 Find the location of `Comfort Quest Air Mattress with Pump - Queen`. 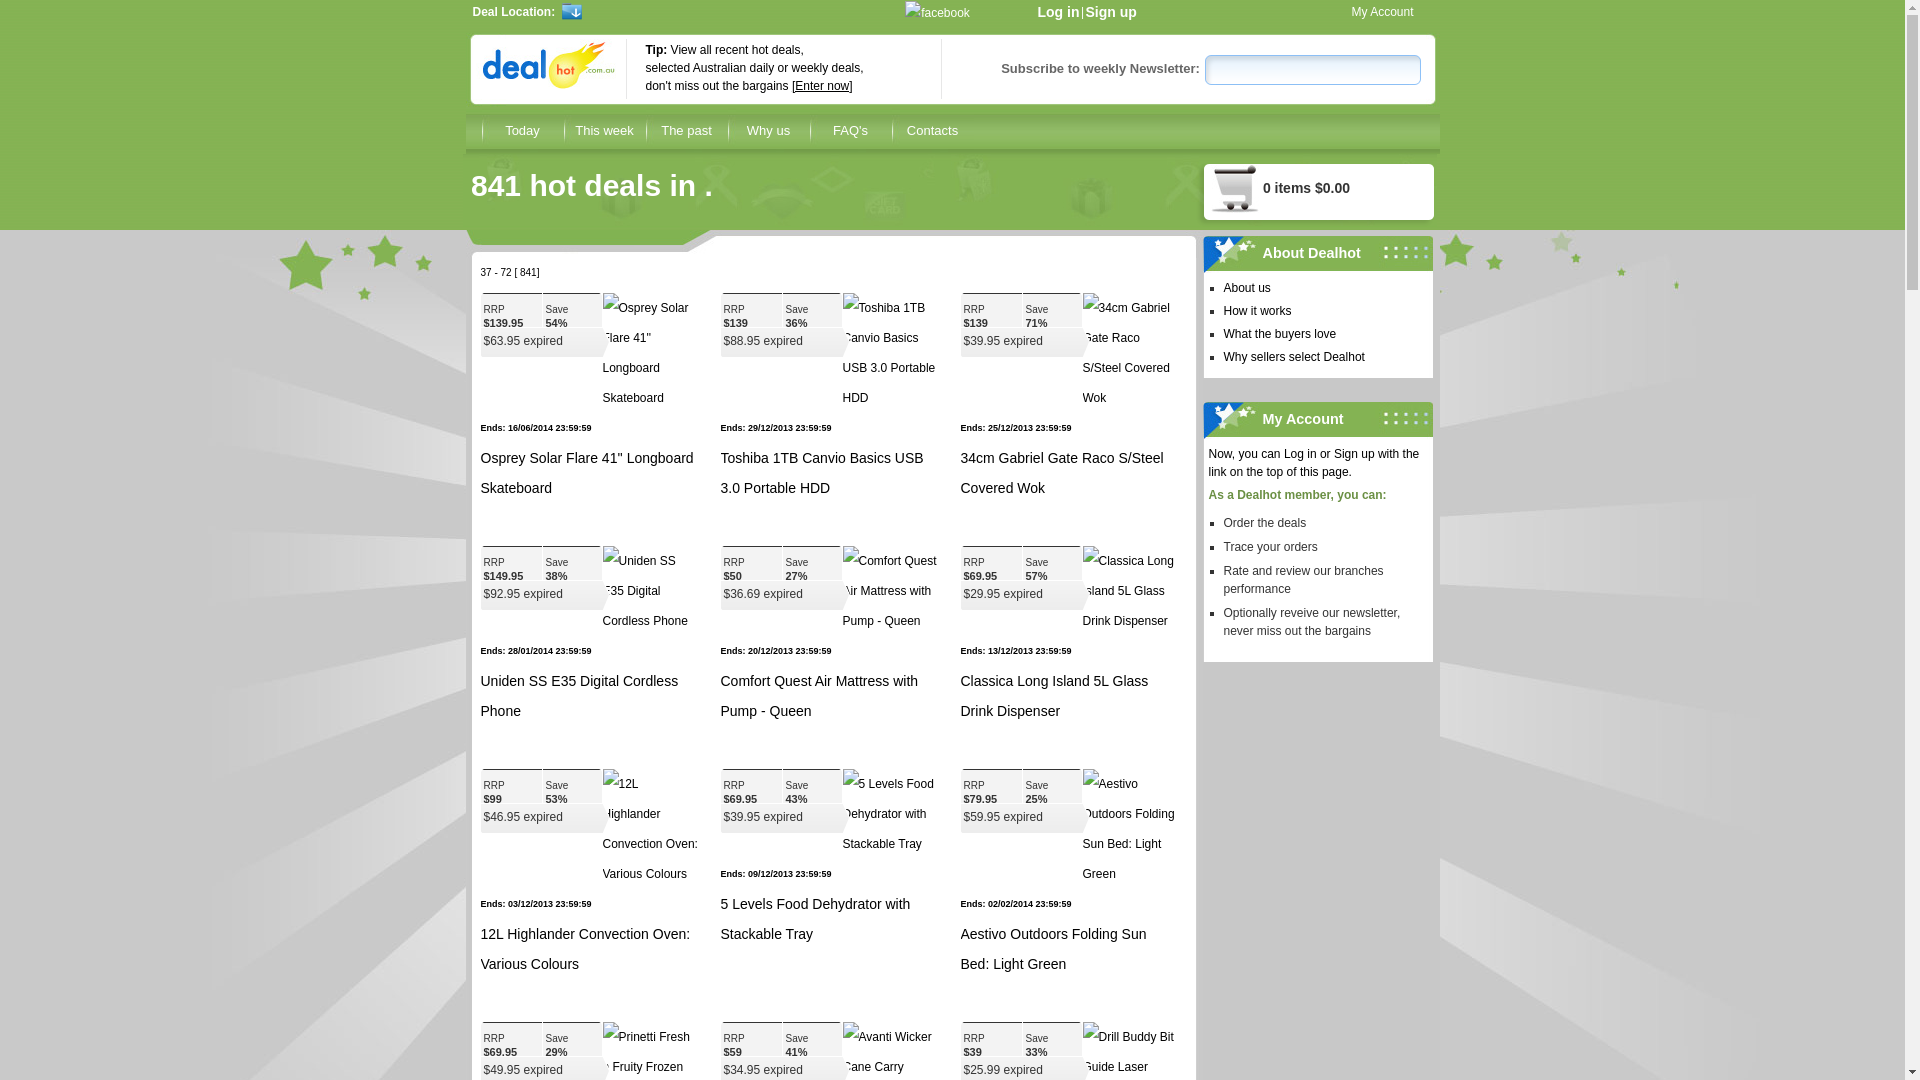

Comfort Quest Air Mattress with Pump - Queen is located at coordinates (819, 696).